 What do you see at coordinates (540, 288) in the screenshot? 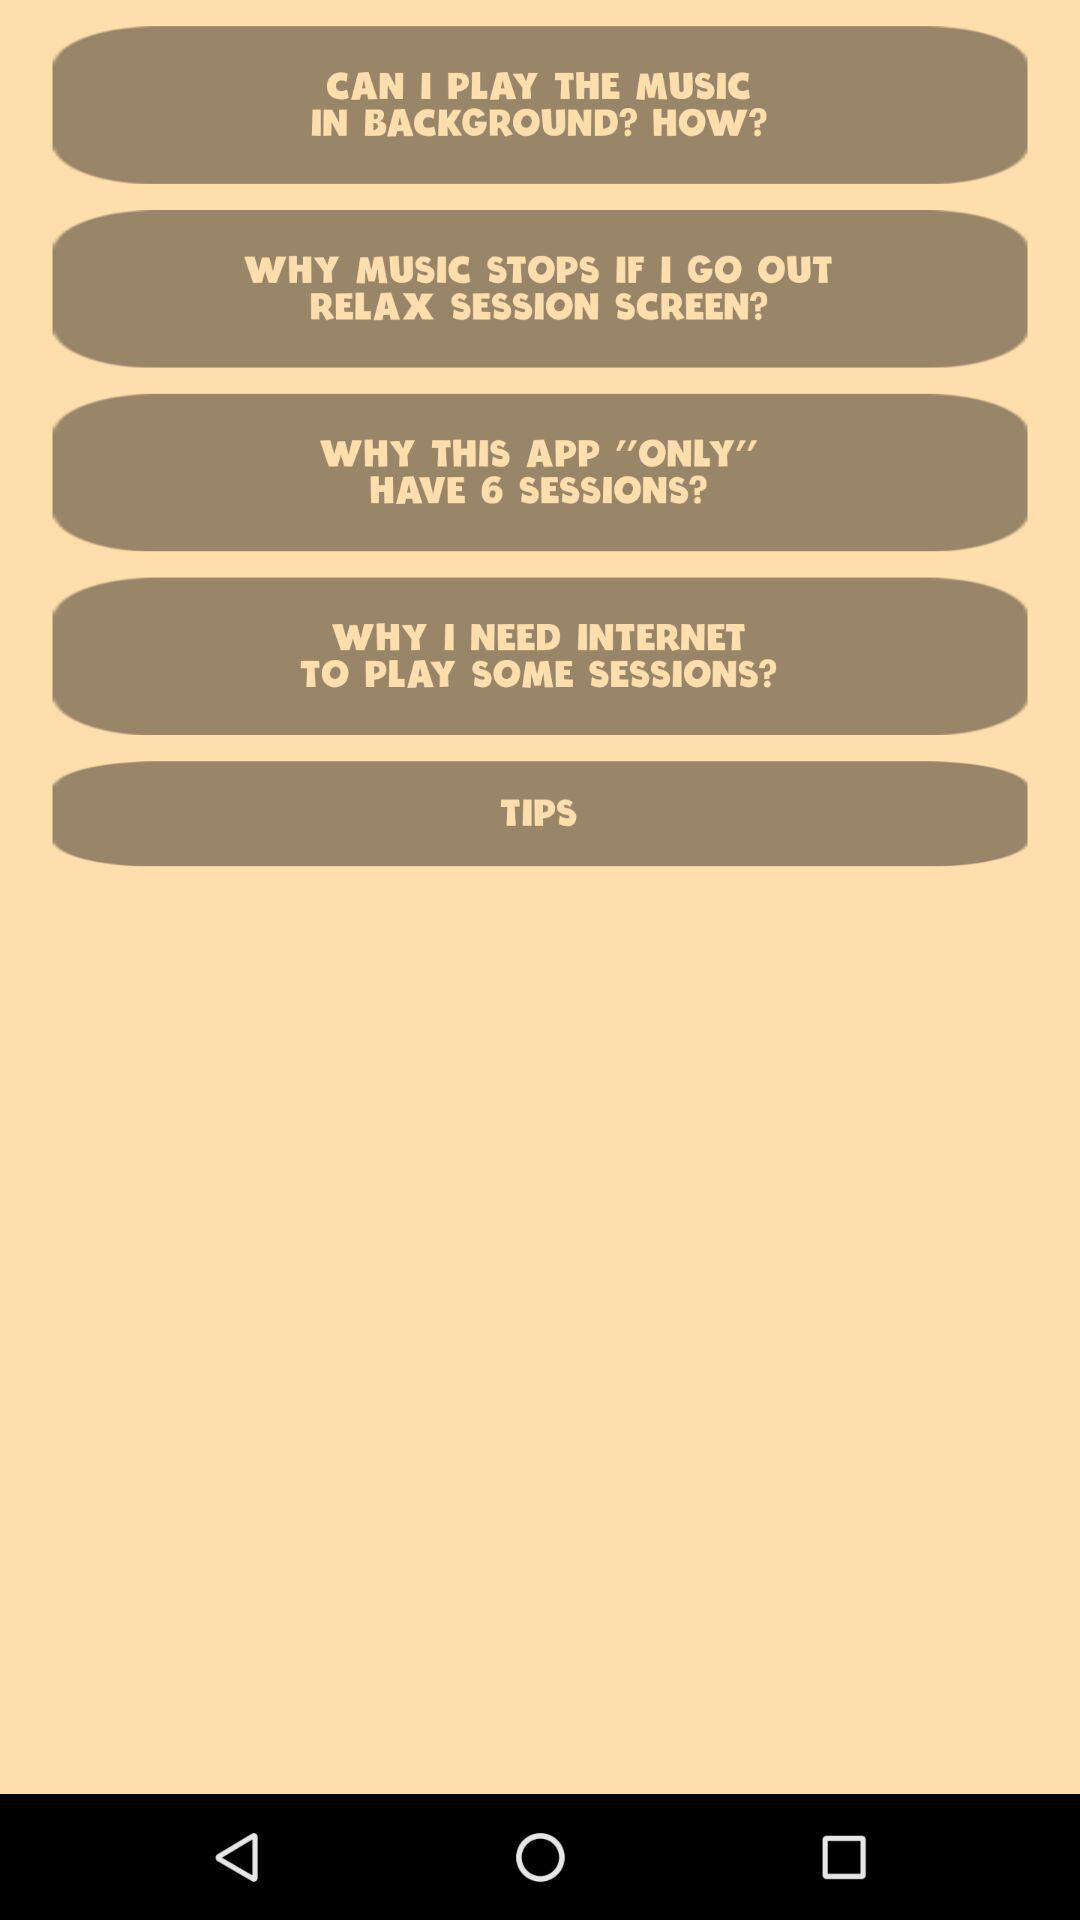
I see `press the item above why this app button` at bounding box center [540, 288].